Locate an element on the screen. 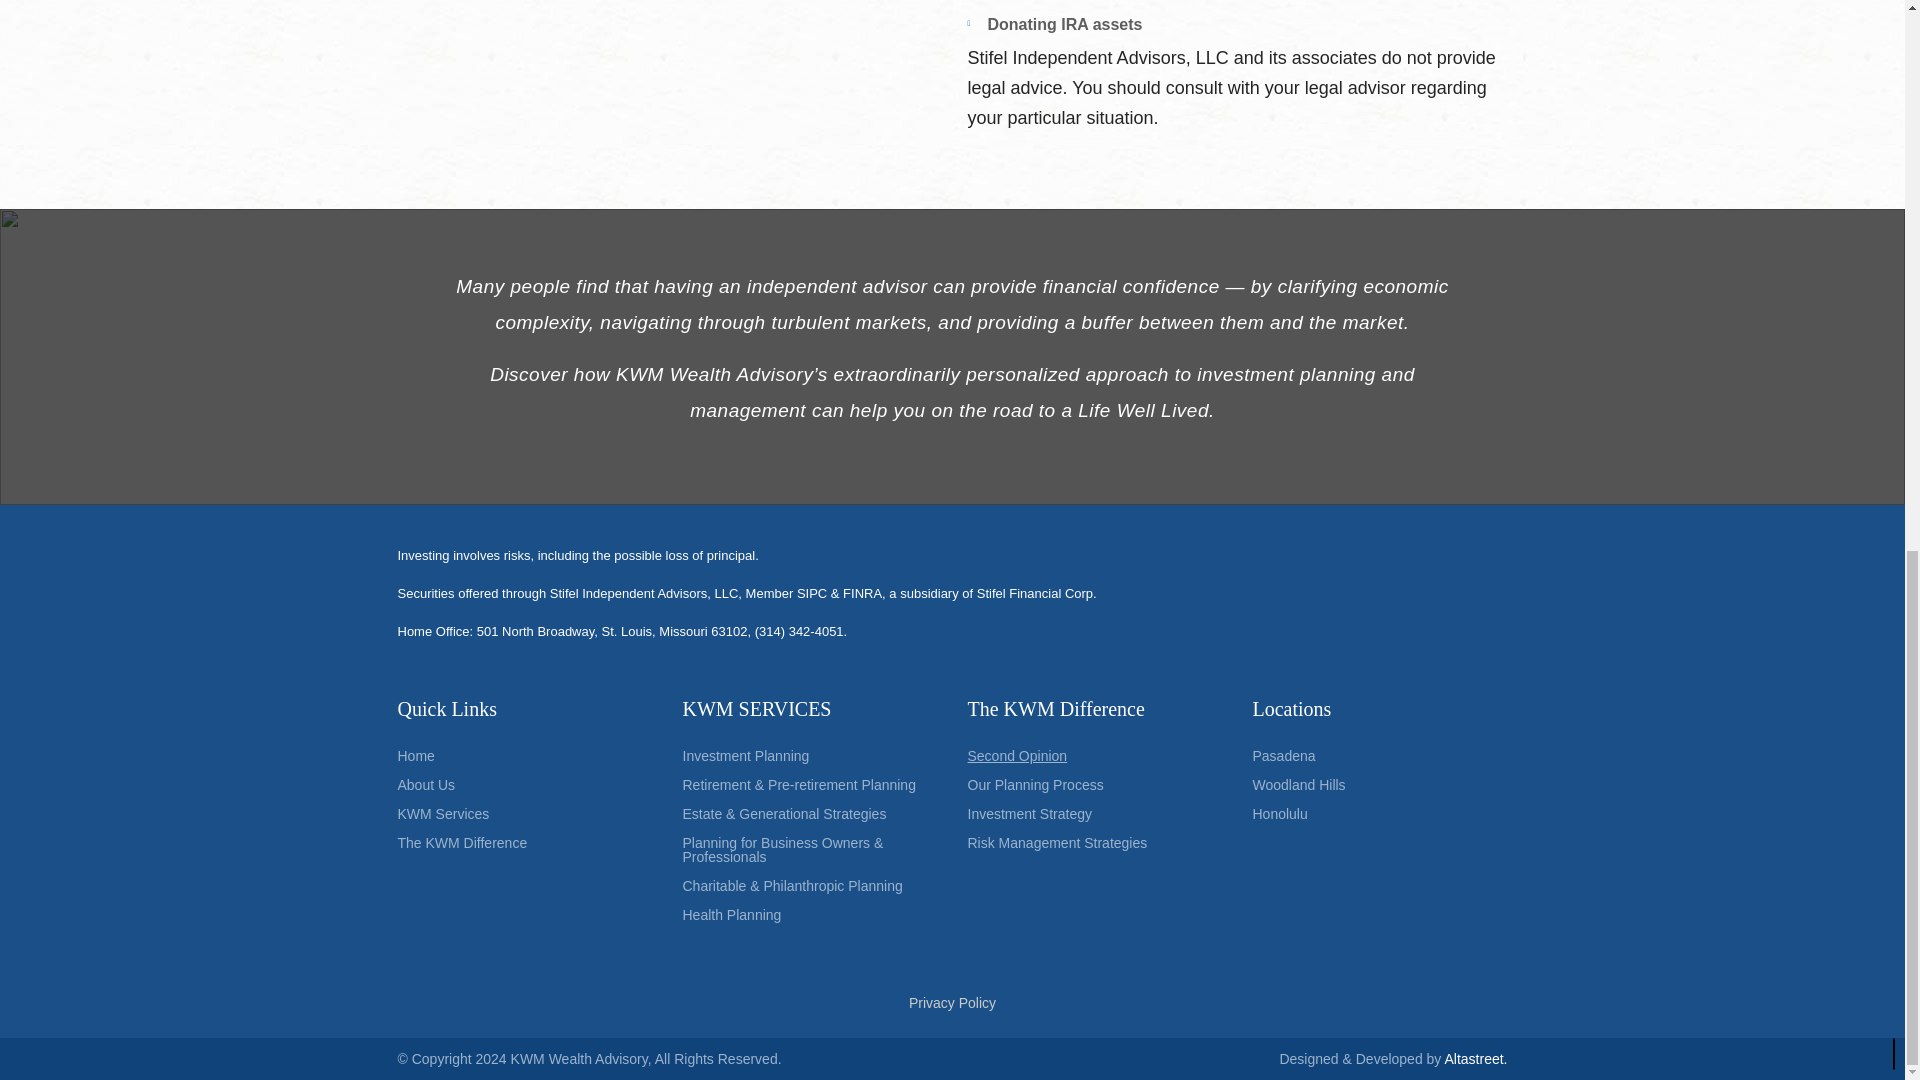 Image resolution: width=1920 pixels, height=1080 pixels. Risk Management Strategies is located at coordinates (1095, 842).